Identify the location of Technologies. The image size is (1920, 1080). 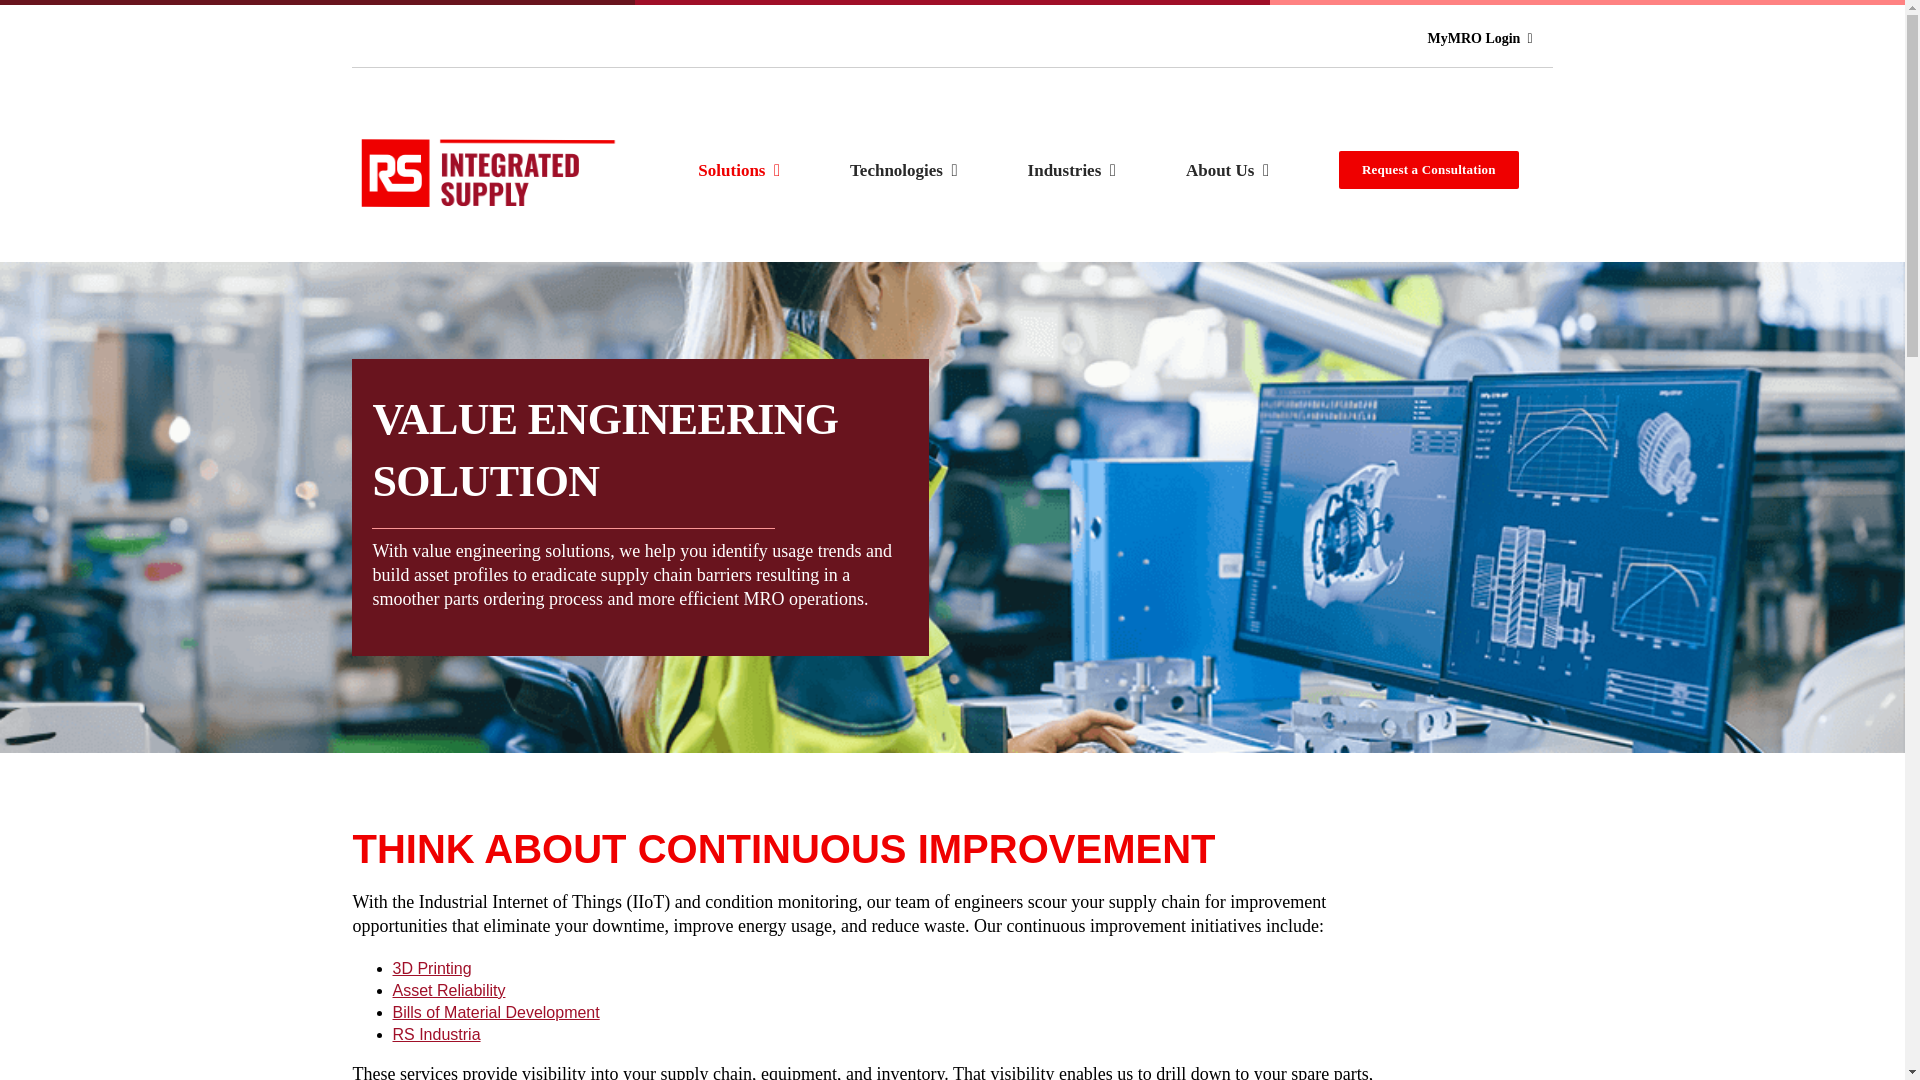
(904, 170).